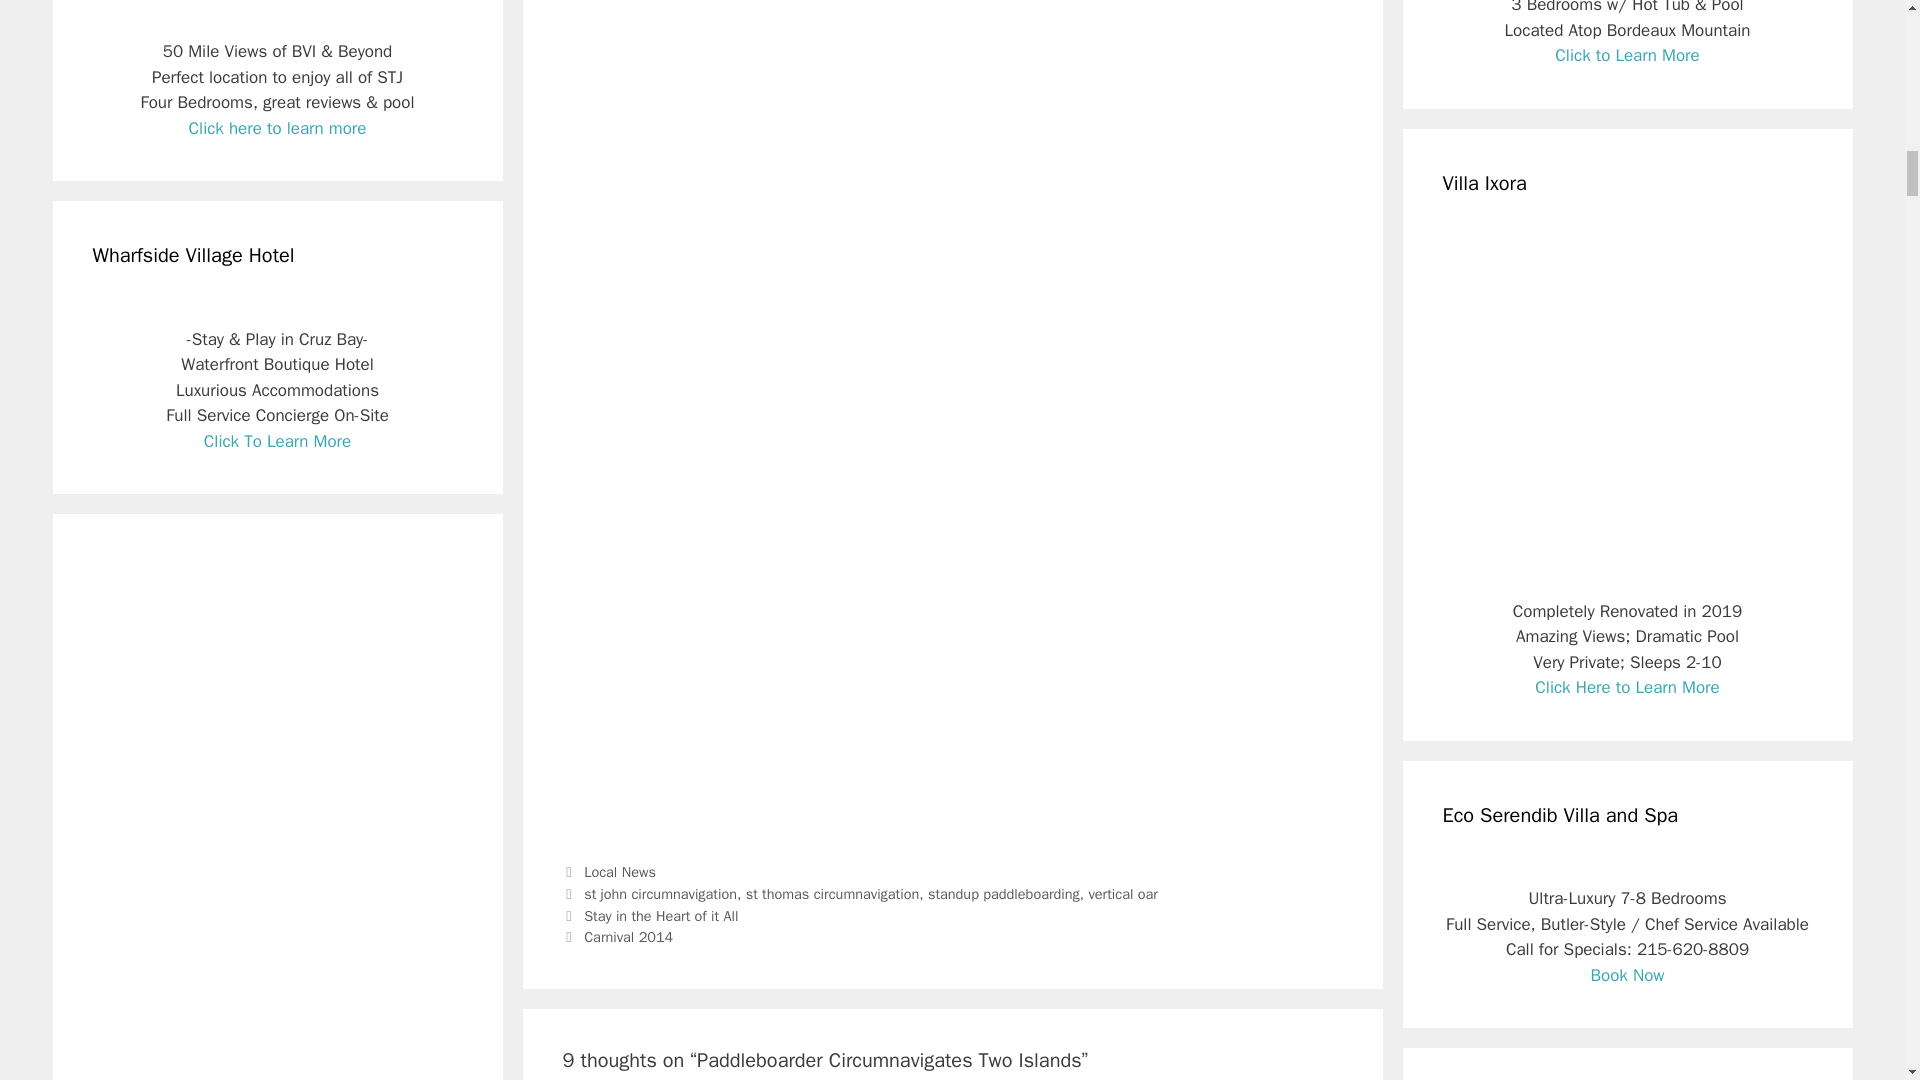 The width and height of the screenshot is (1920, 1080). Describe the element at coordinates (628, 936) in the screenshot. I see `Carnival 2014` at that location.